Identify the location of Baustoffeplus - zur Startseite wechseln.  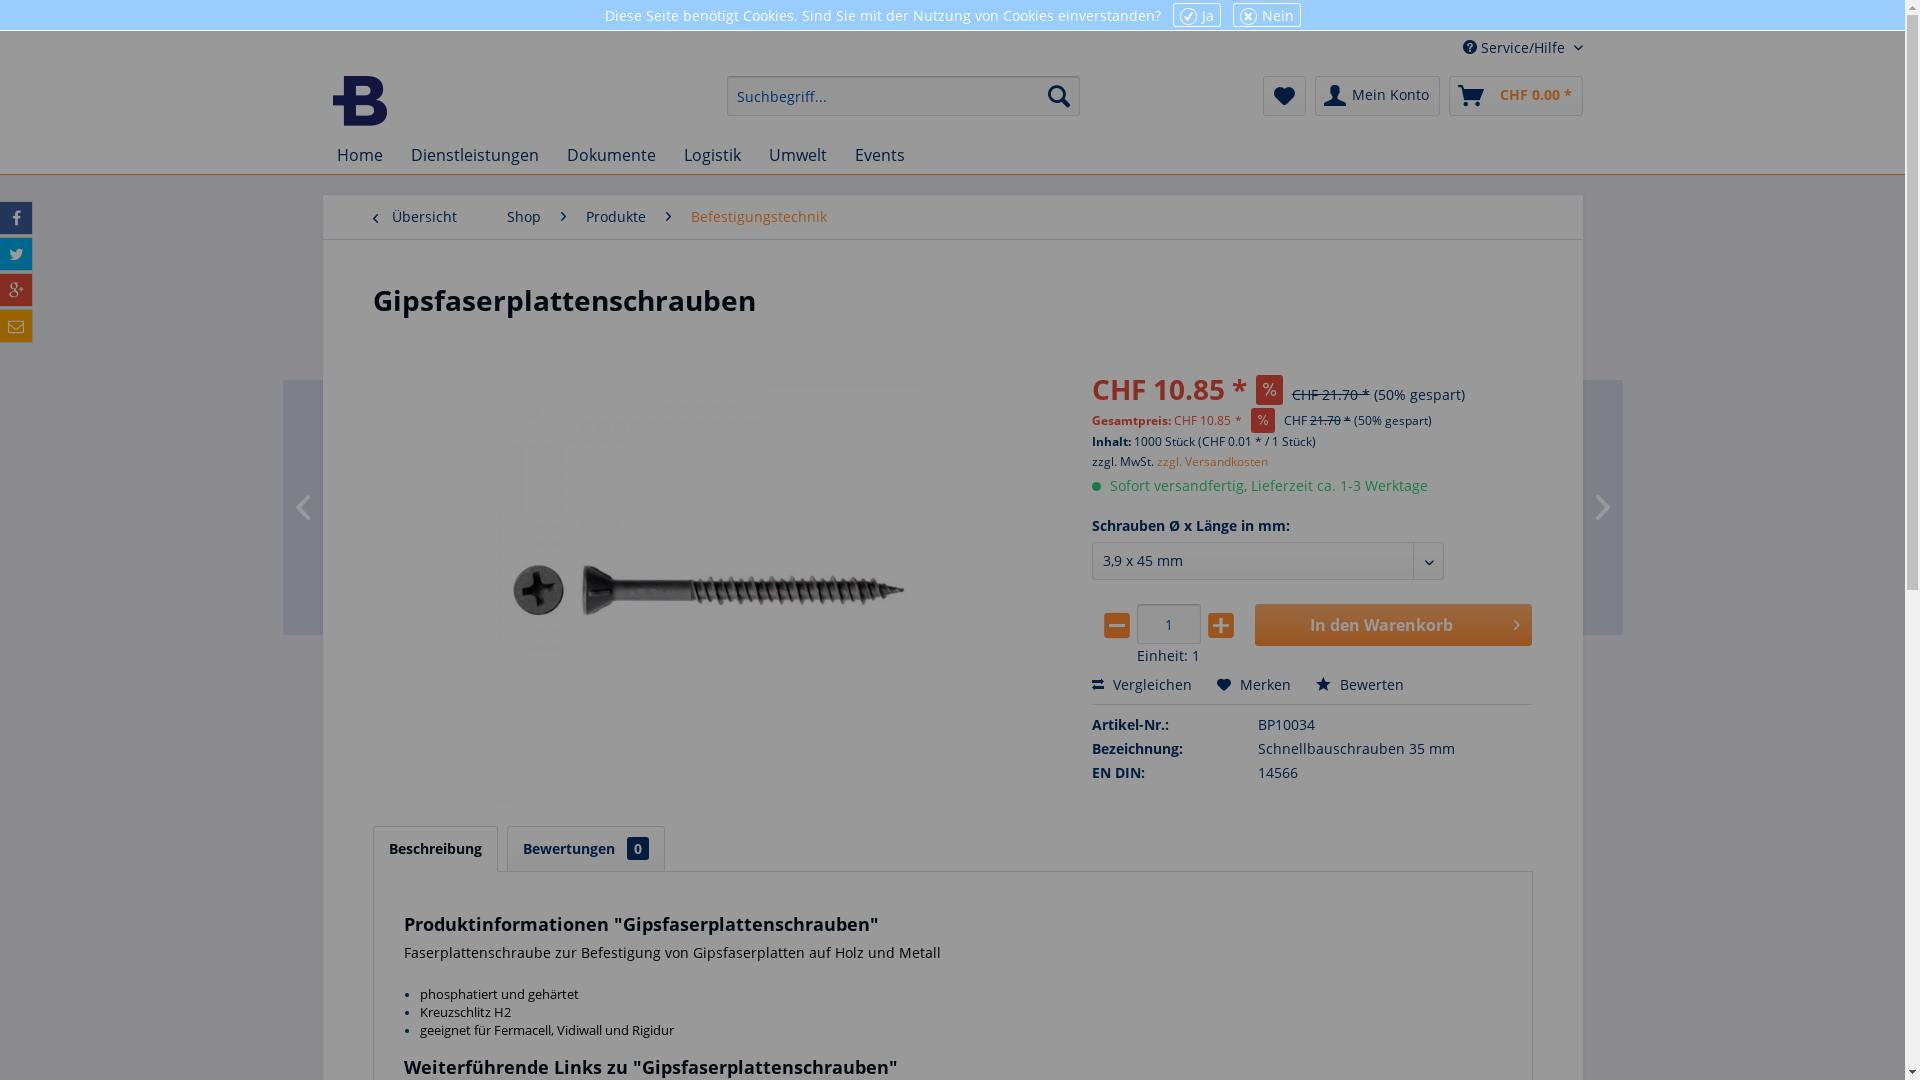
(360, 101).